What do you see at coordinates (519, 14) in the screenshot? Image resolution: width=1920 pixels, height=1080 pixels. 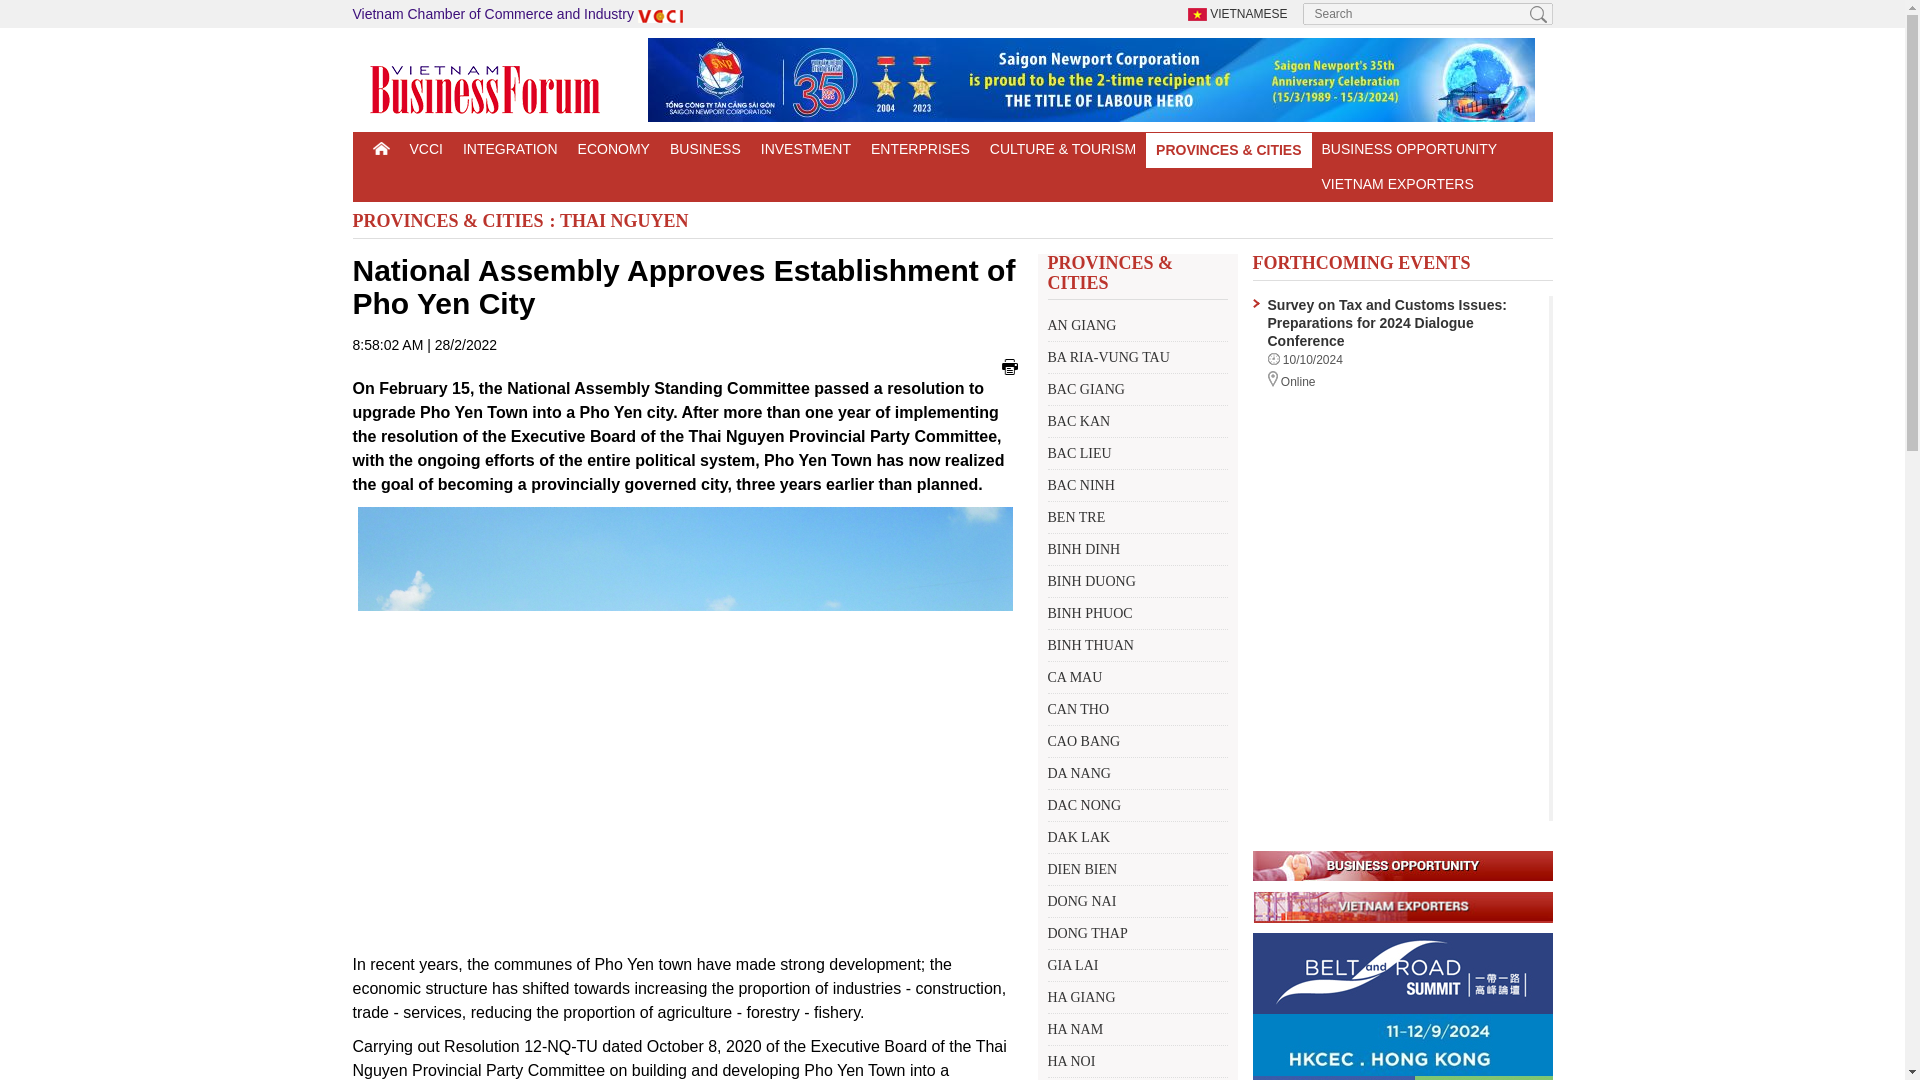 I see `Vietnam Chamber of Commerce and Industry` at bounding box center [519, 14].